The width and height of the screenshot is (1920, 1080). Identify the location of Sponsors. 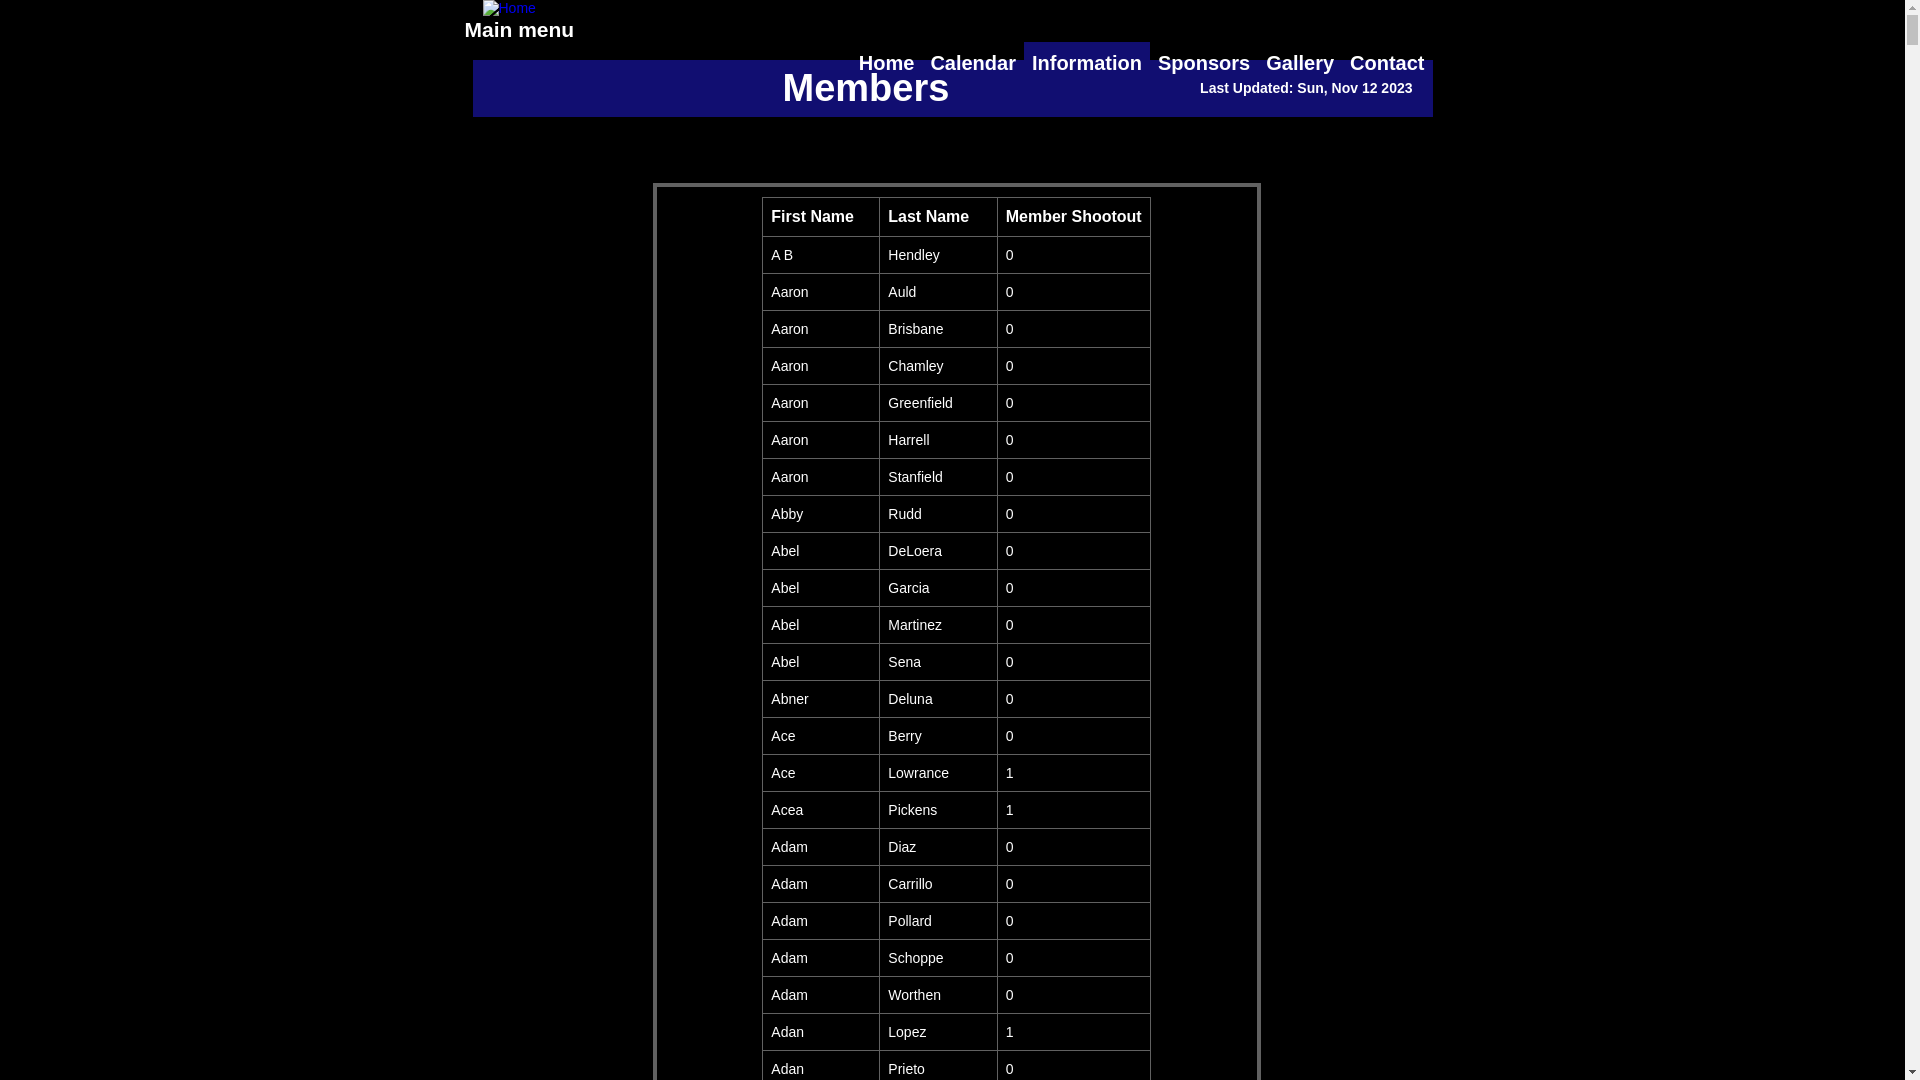
(1204, 64).